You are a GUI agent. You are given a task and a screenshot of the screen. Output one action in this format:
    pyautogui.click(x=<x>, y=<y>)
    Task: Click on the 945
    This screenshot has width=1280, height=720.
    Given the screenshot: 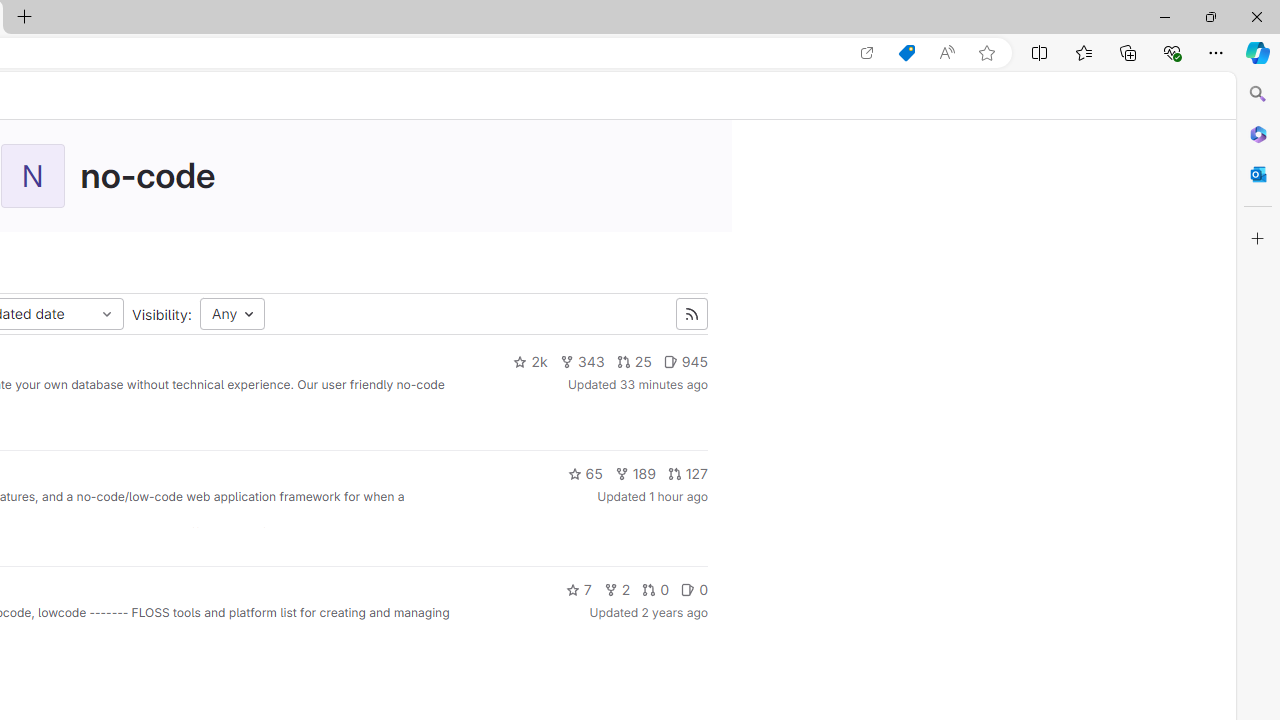 What is the action you would take?
    pyautogui.click(x=685, y=362)
    